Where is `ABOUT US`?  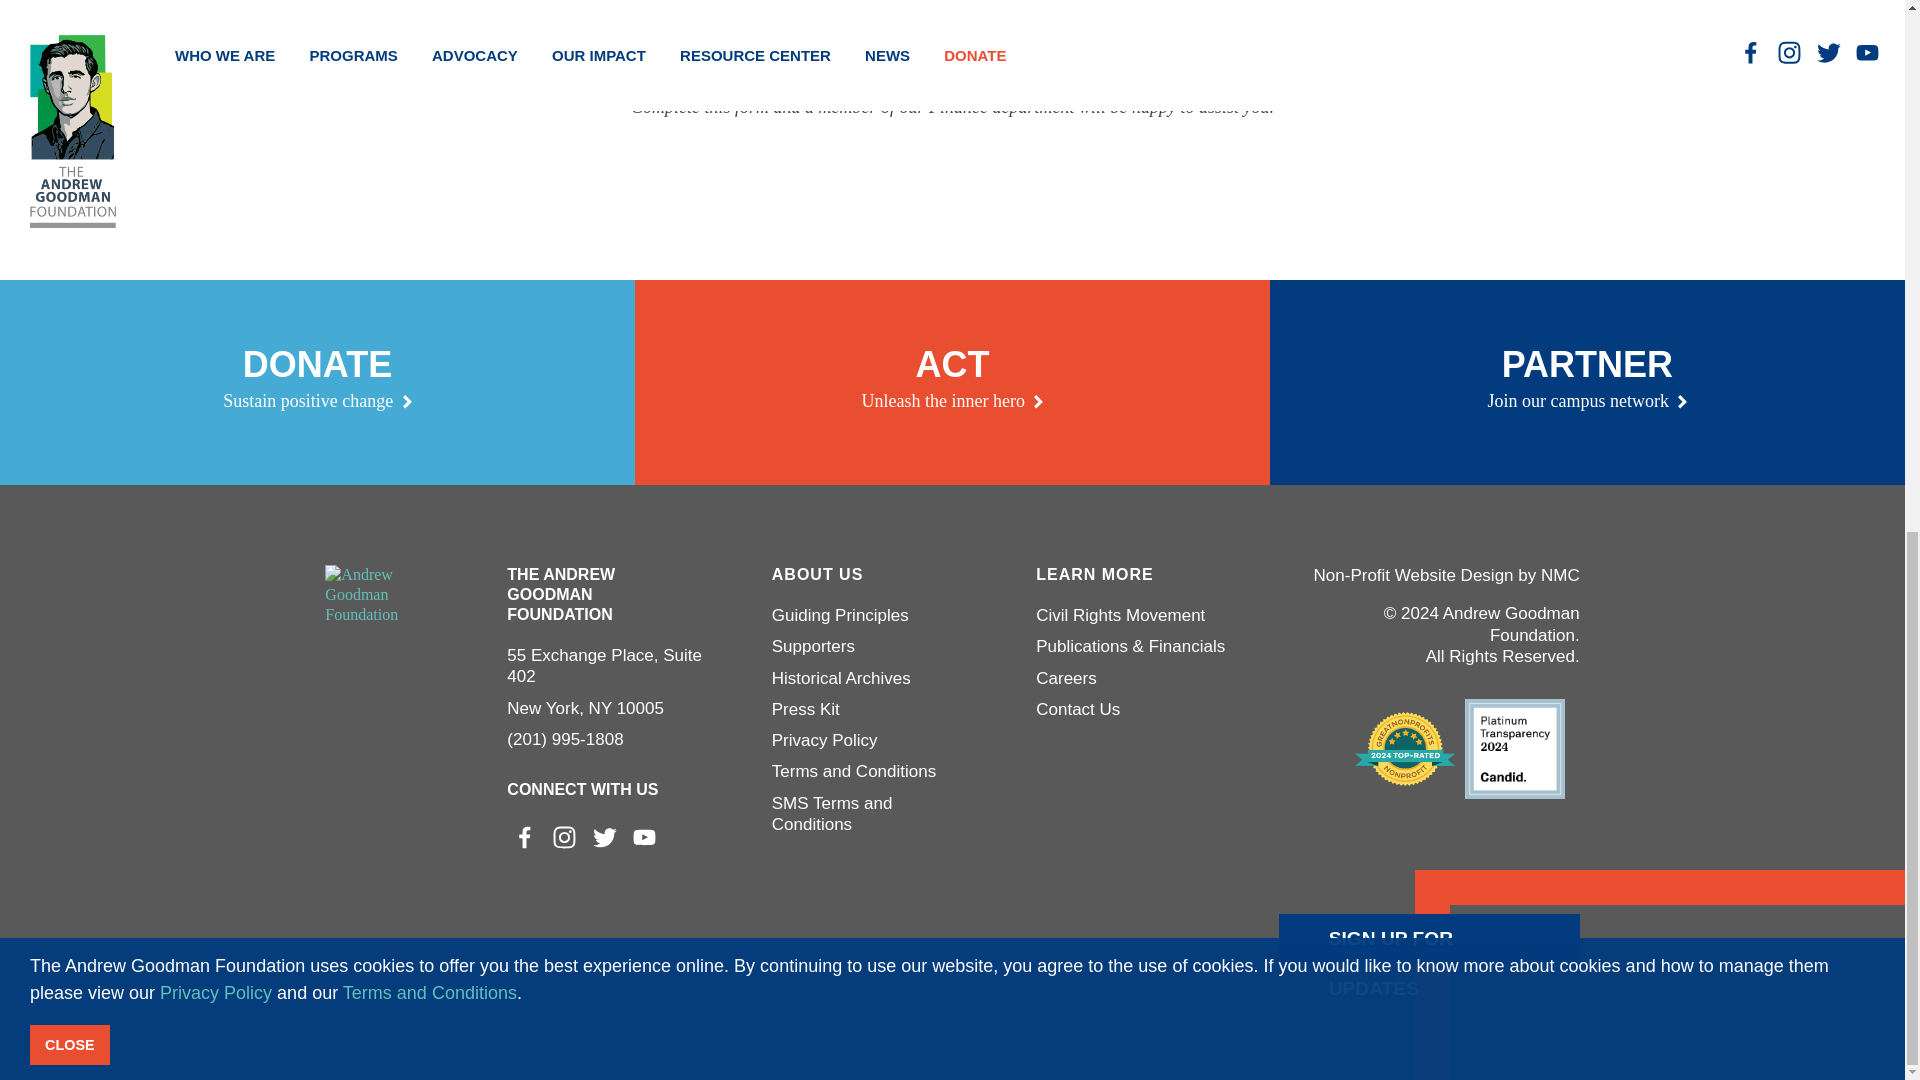
ABOUT US is located at coordinates (953, 46).